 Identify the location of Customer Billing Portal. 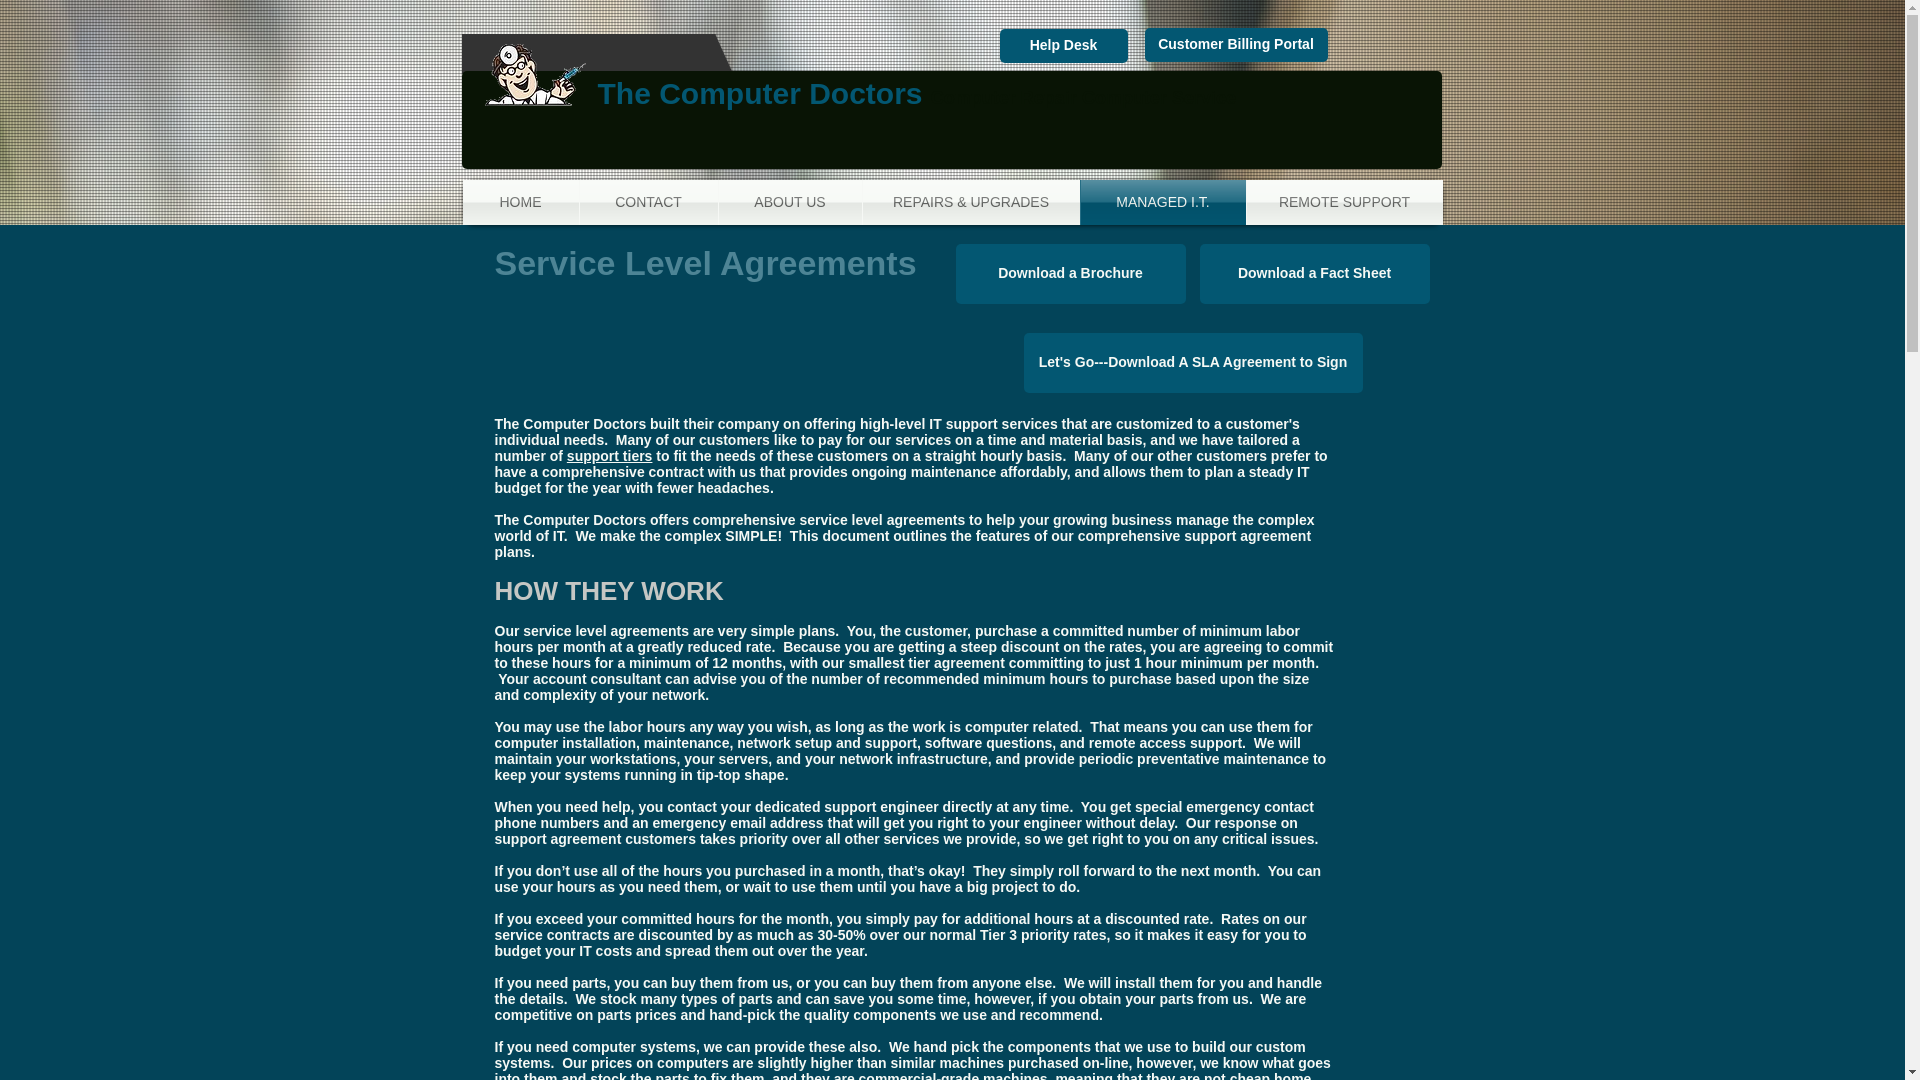
(1235, 44).